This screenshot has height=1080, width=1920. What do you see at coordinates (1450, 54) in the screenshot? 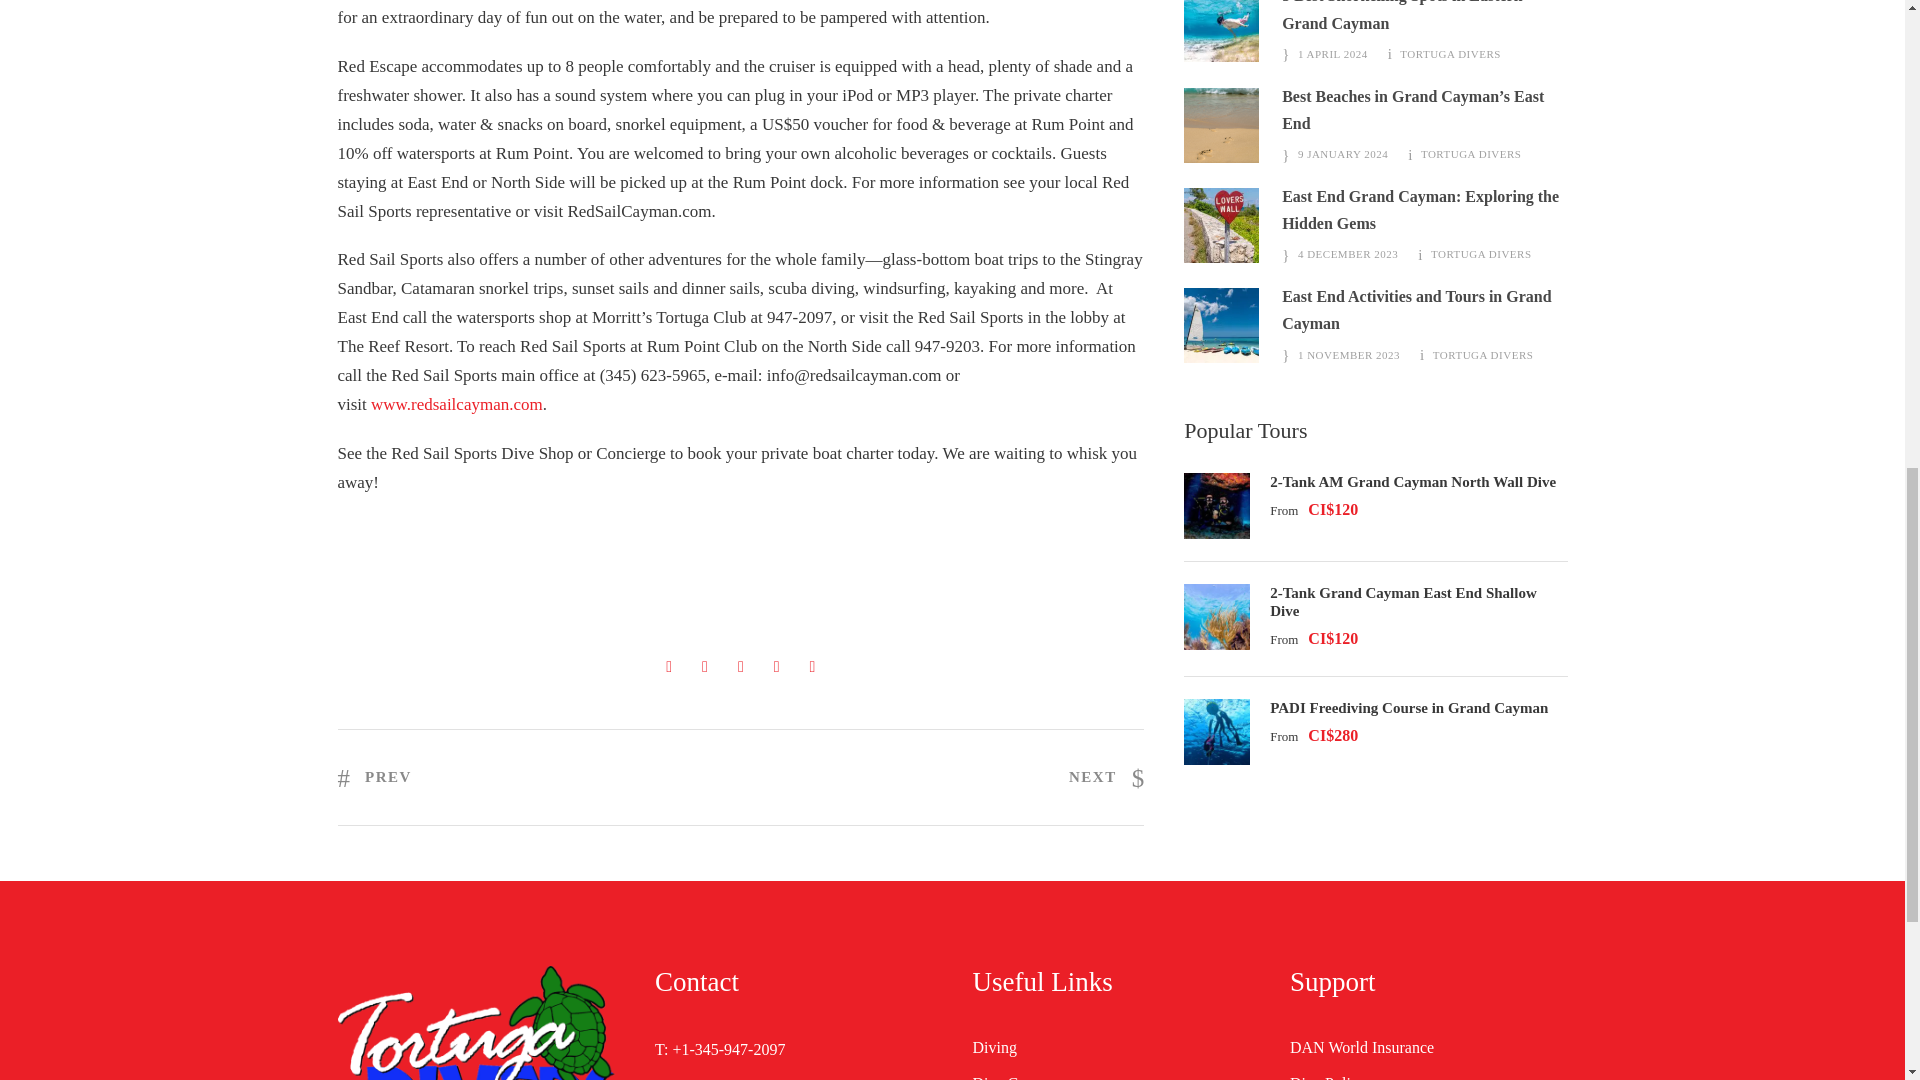
I see `Posts by Tortuga Divers` at bounding box center [1450, 54].